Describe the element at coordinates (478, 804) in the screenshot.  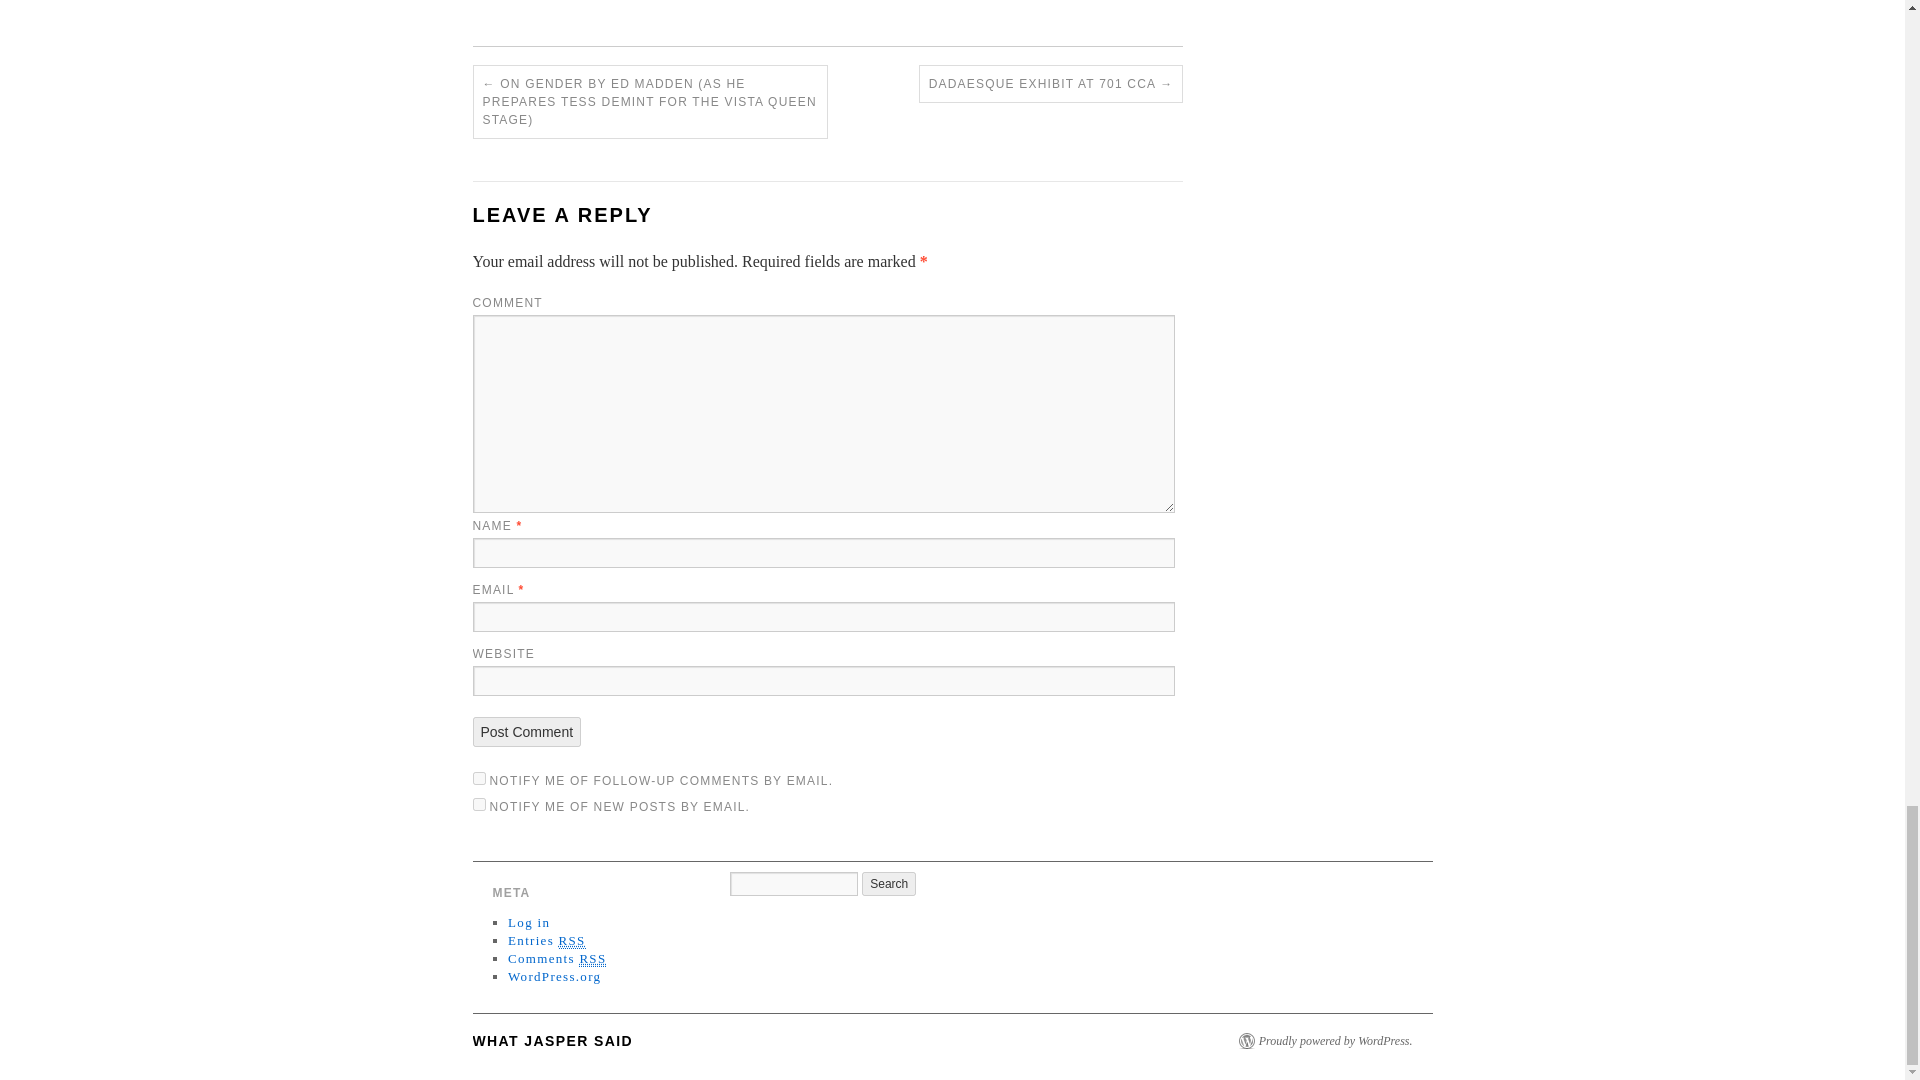
I see `subscribe` at that location.